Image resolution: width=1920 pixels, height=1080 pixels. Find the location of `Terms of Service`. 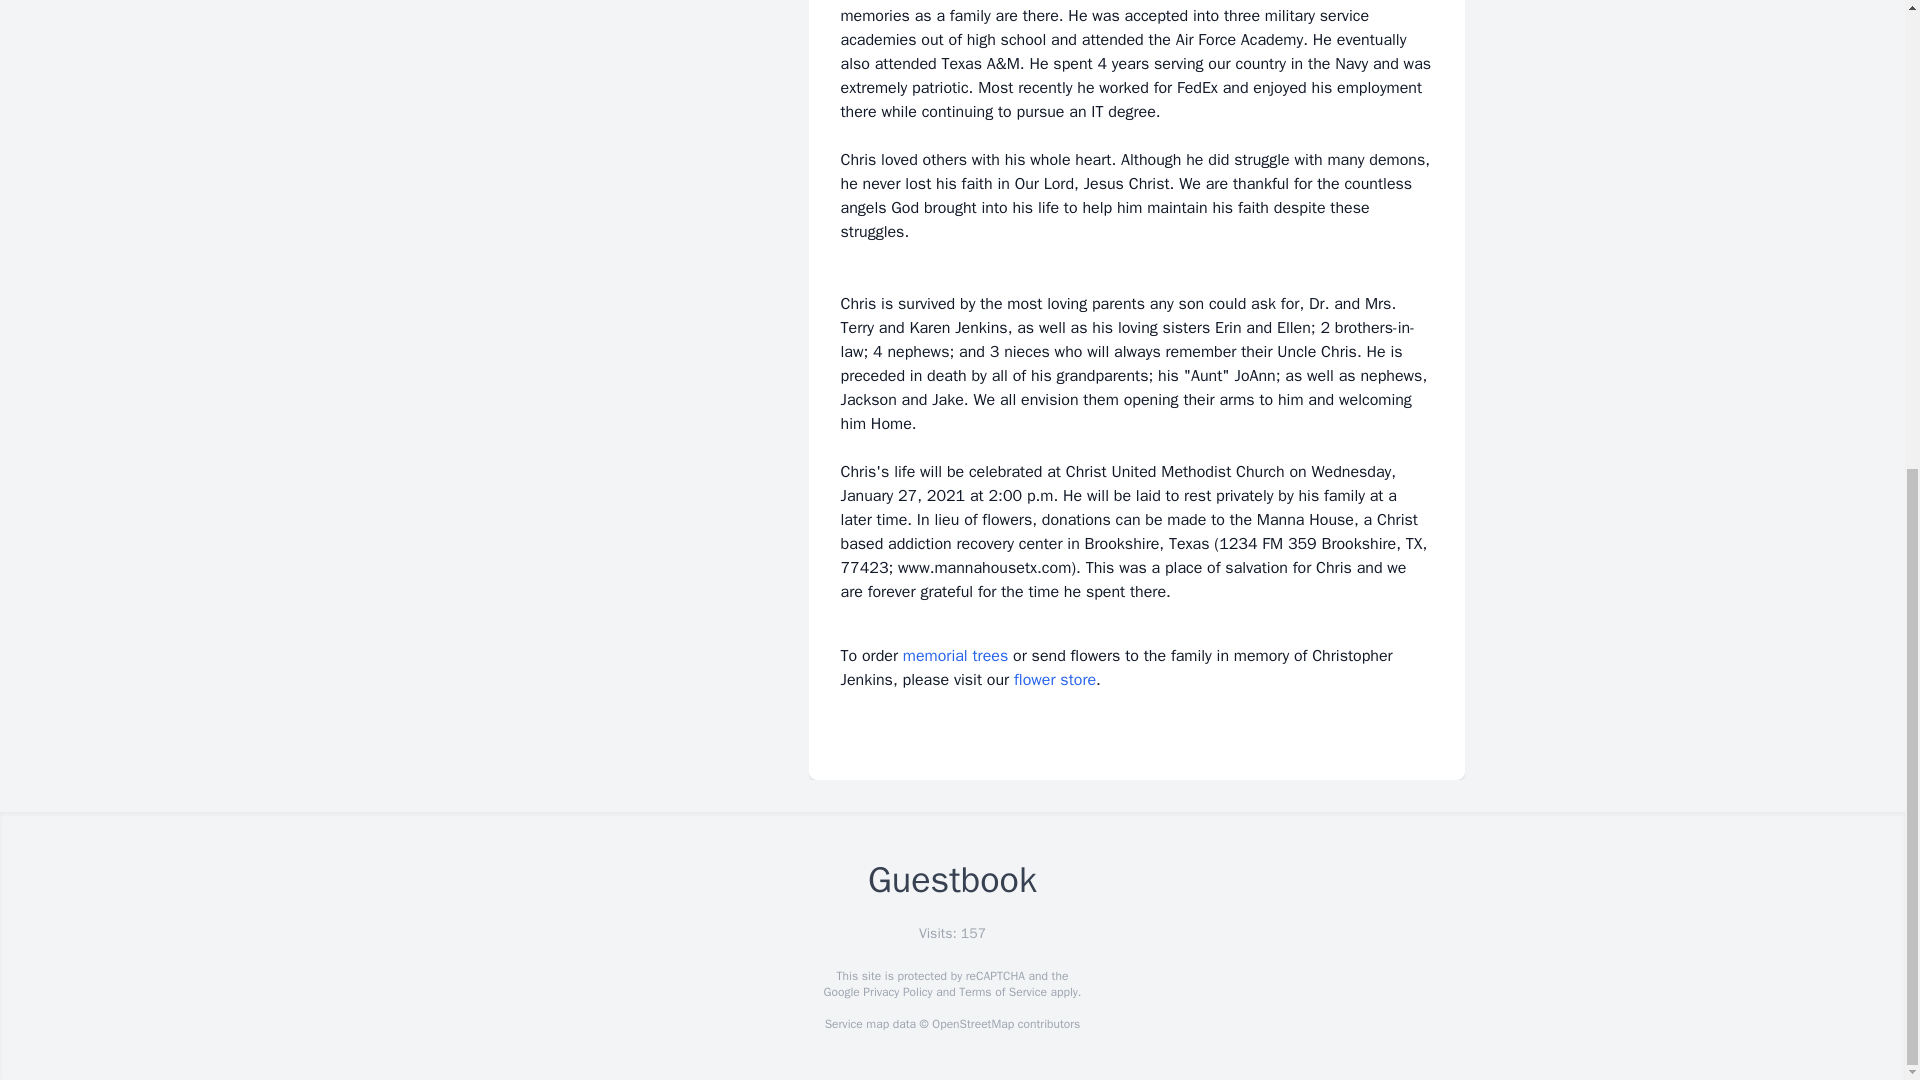

Terms of Service is located at coordinates (1002, 992).